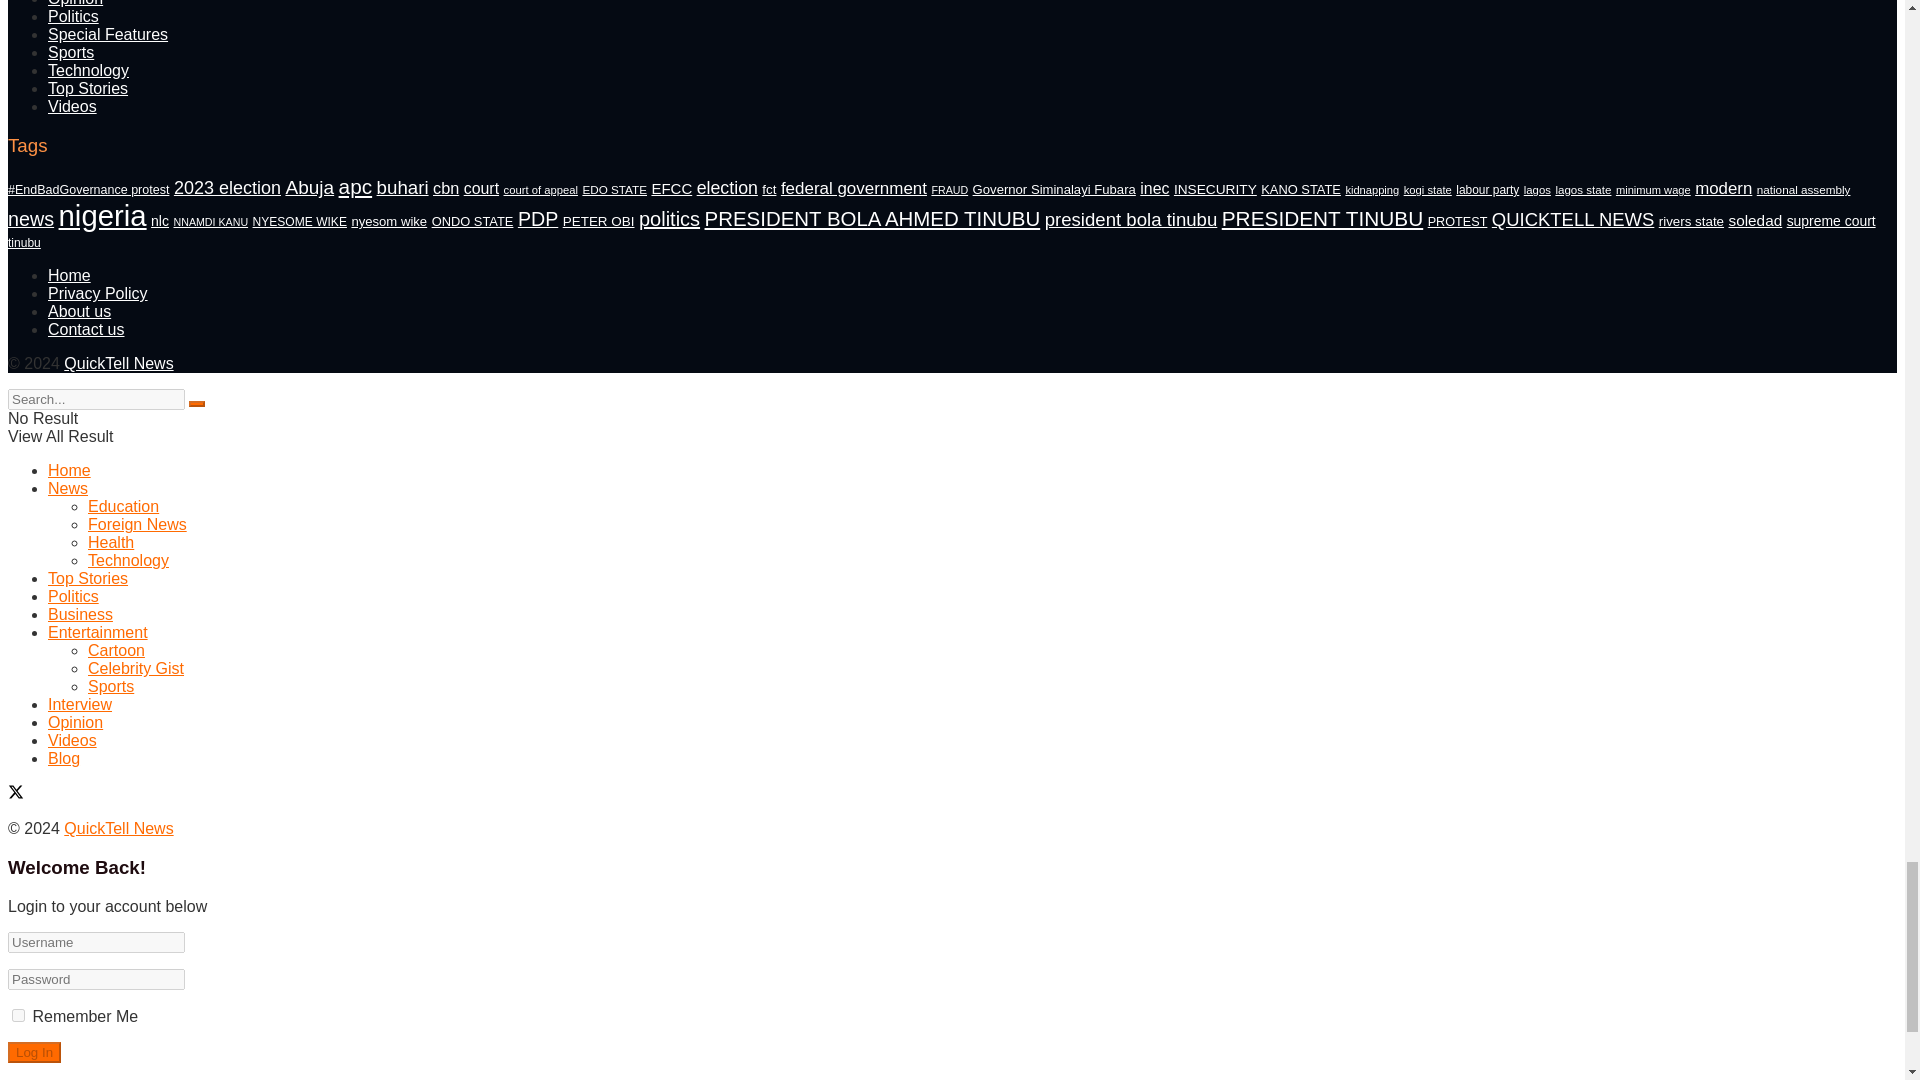  Describe the element at coordinates (34, 1052) in the screenshot. I see `Log In` at that location.